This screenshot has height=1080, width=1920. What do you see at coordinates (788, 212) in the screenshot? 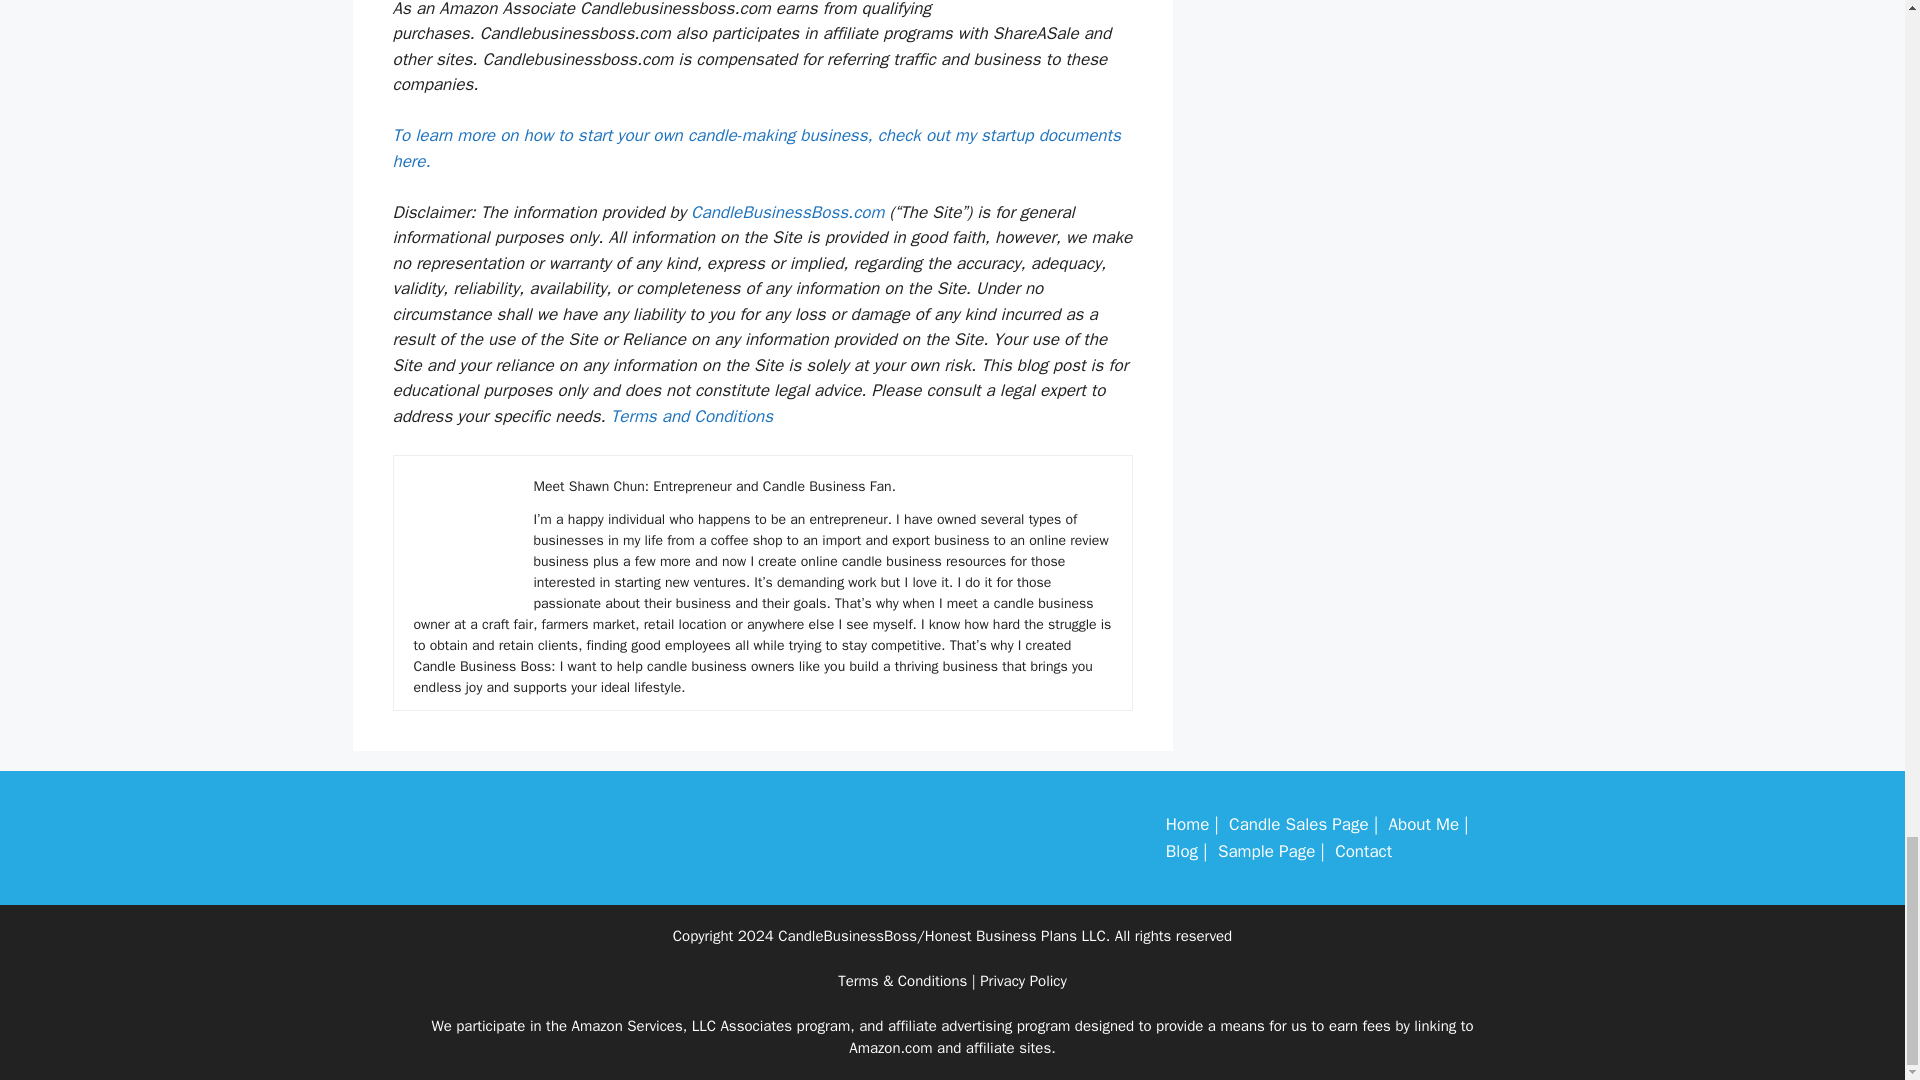
I see `CandleBusinessBoss.com` at bounding box center [788, 212].